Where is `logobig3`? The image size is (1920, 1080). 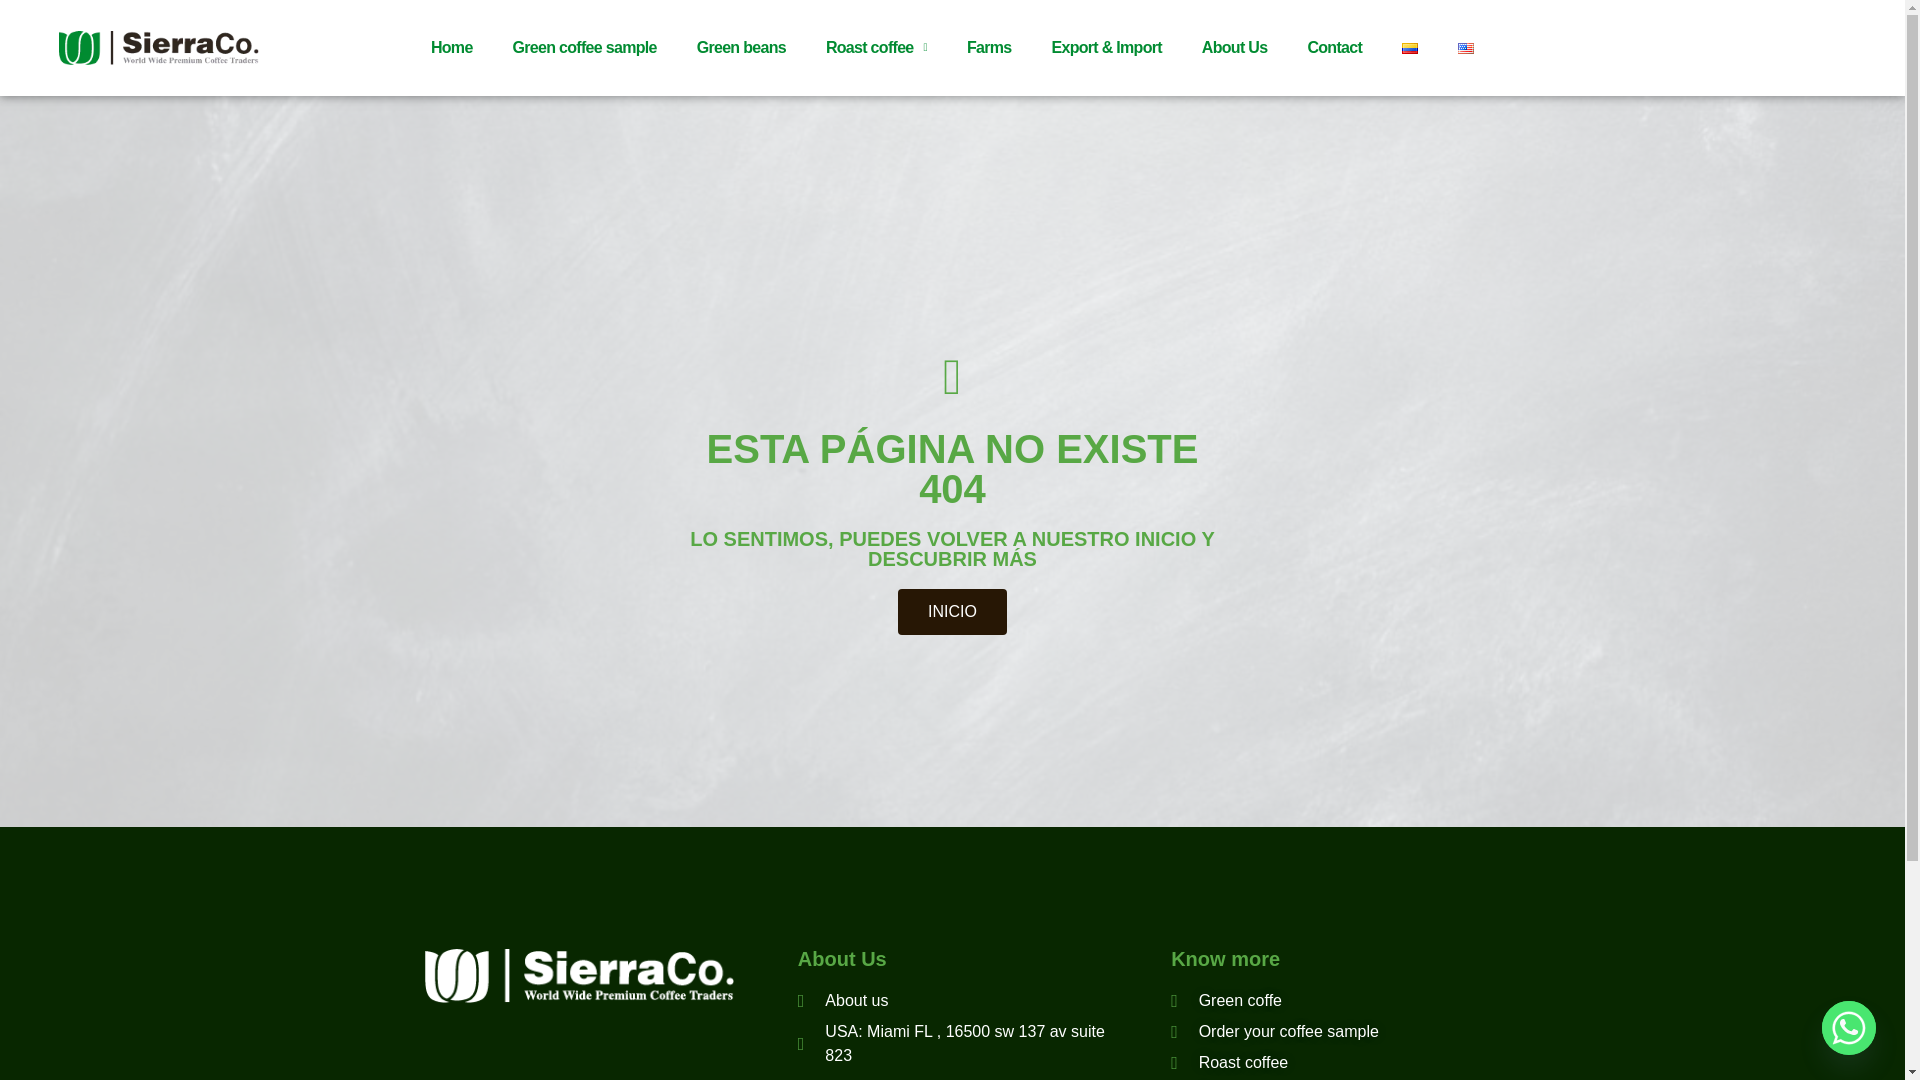
logobig3 is located at coordinates (578, 976).